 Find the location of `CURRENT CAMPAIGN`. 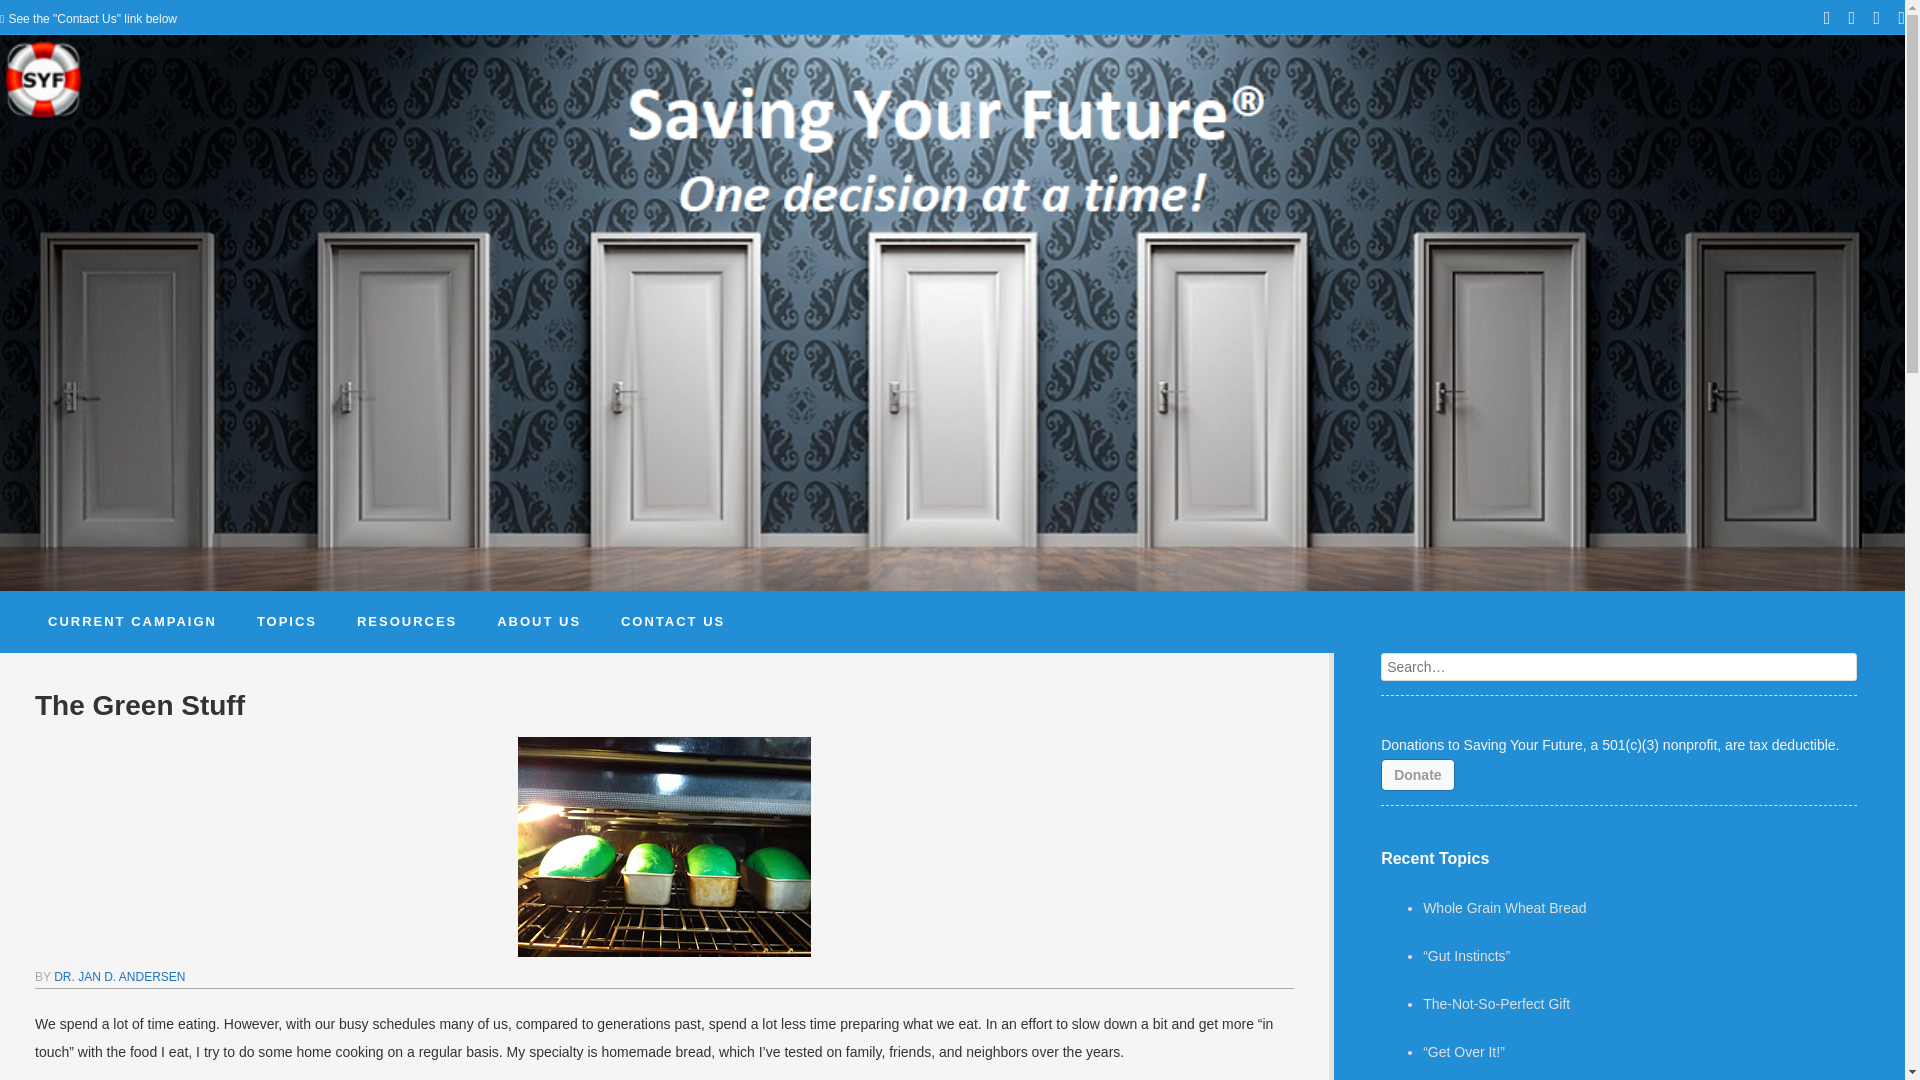

CURRENT CAMPAIGN is located at coordinates (132, 622).